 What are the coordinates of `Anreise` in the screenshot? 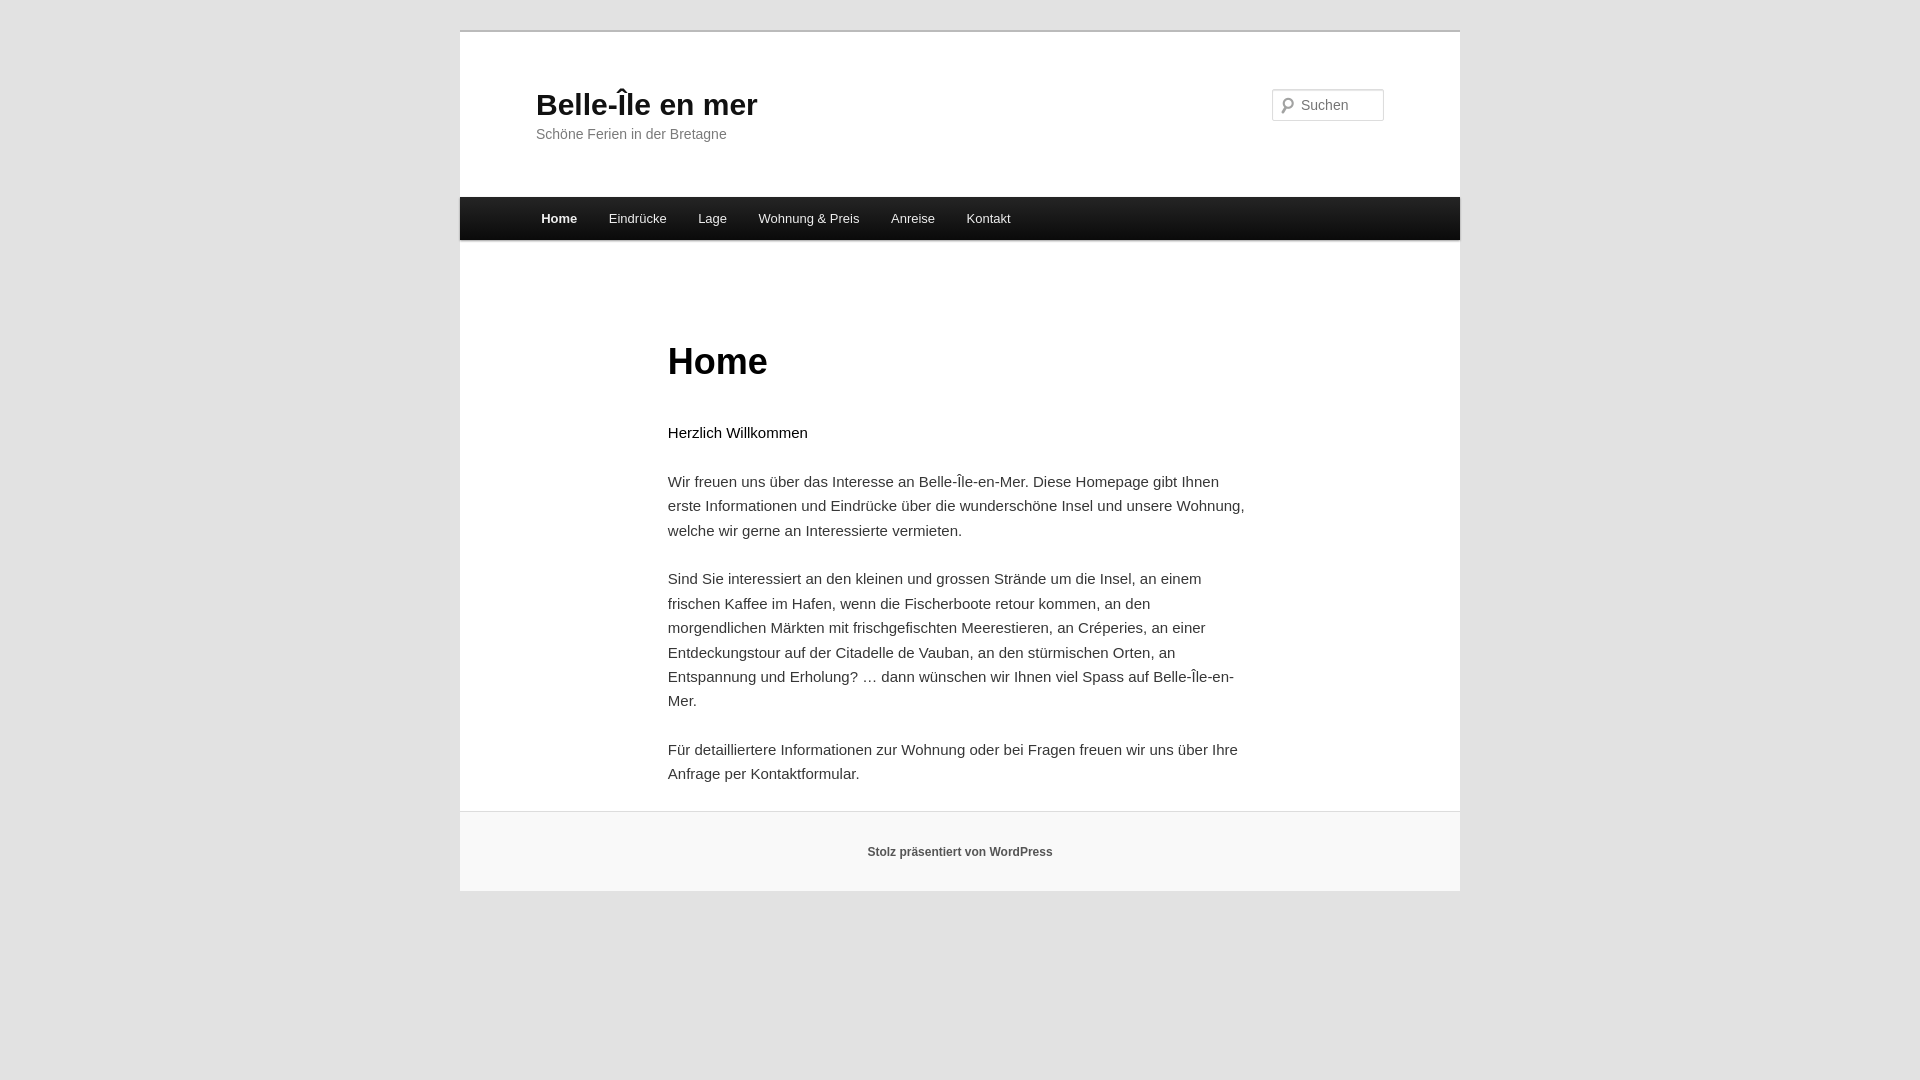 It's located at (913, 218).